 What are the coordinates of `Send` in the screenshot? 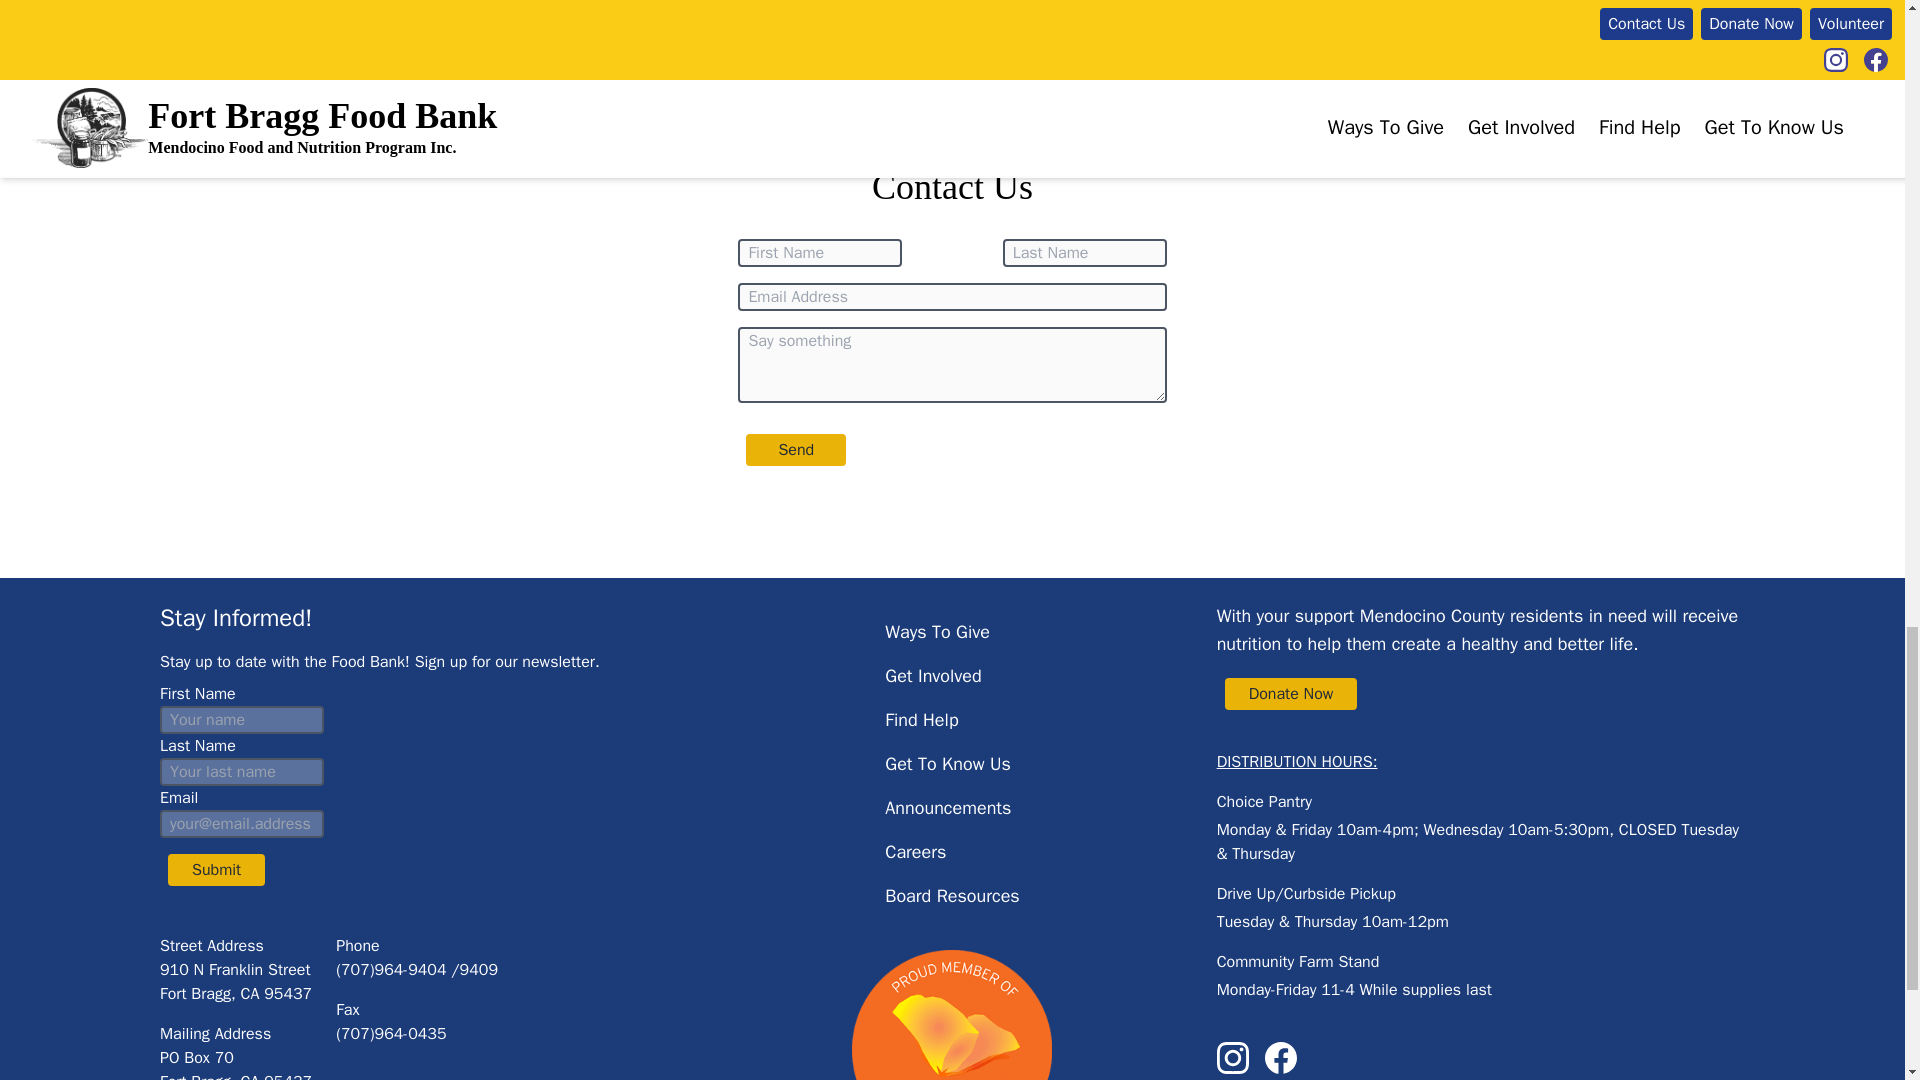 It's located at (796, 450).